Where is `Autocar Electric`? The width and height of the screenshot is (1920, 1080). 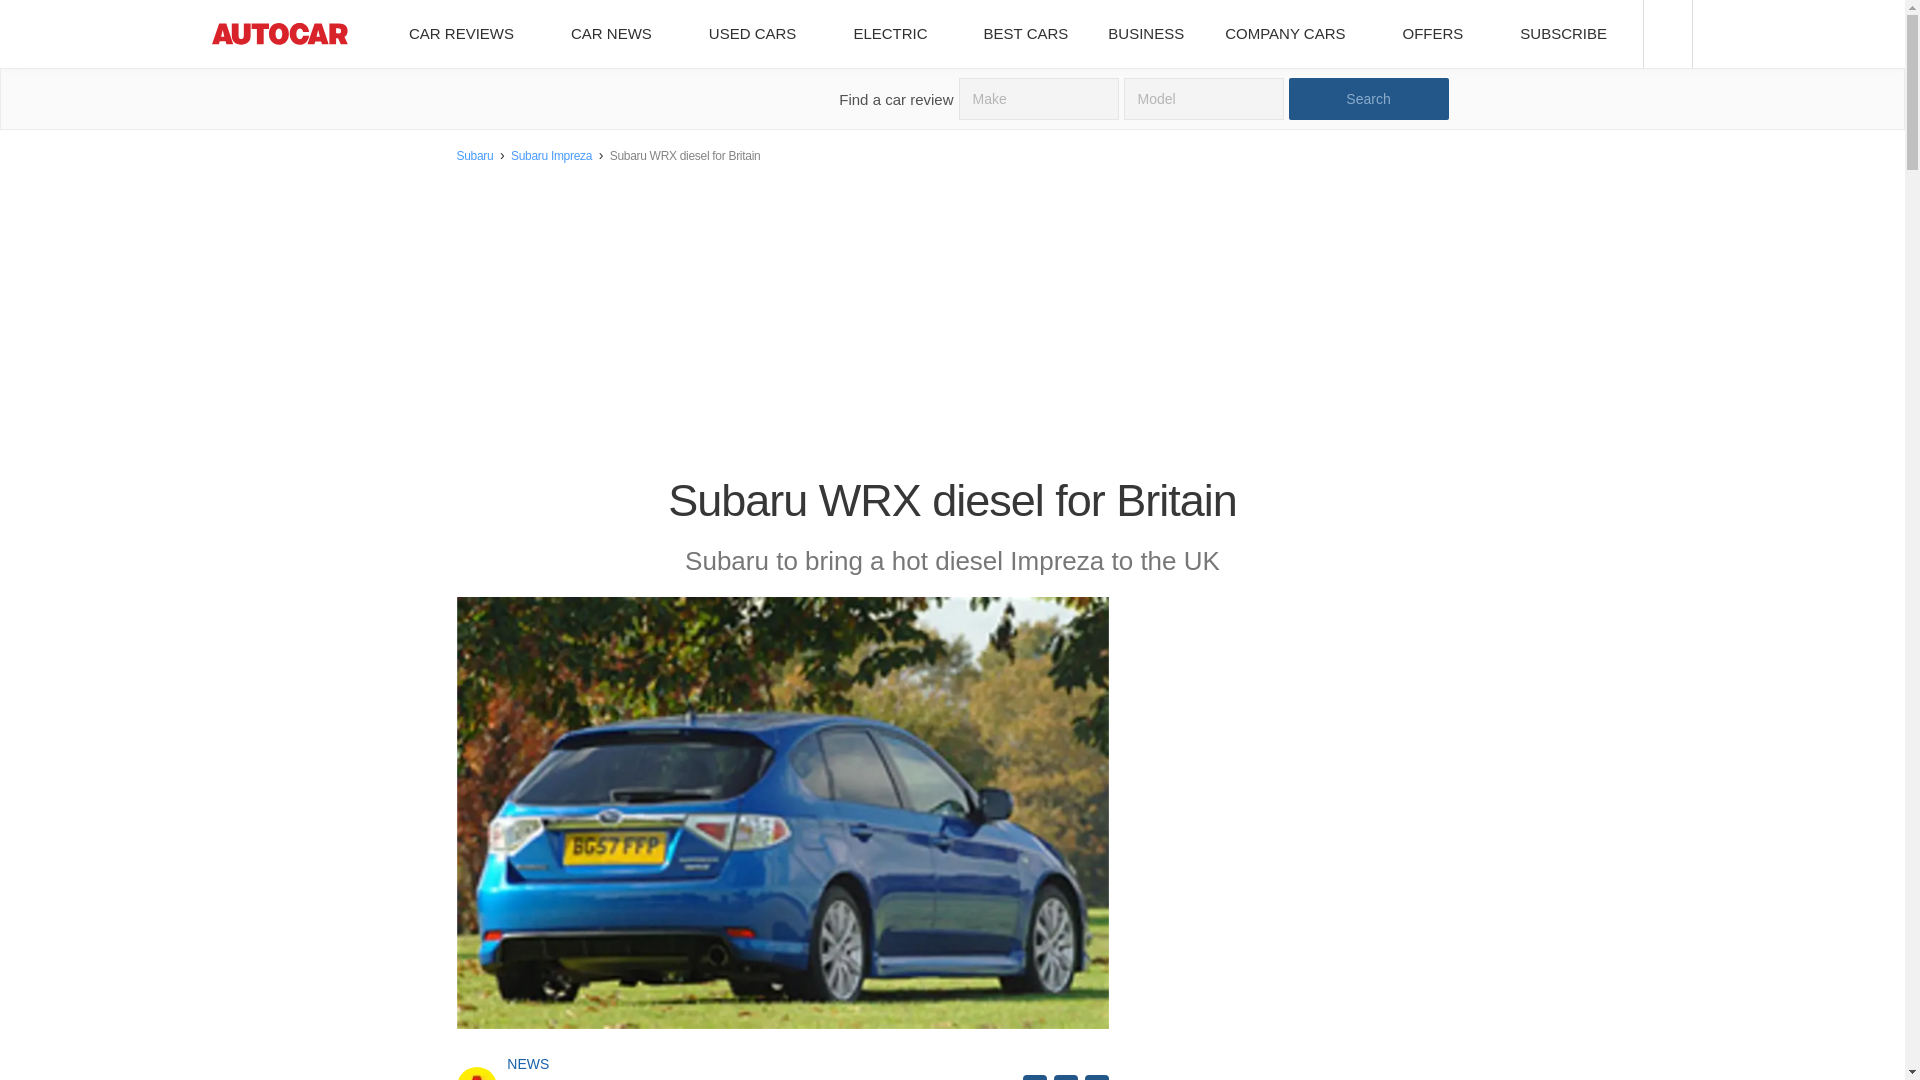 Autocar Electric is located at coordinates (897, 34).